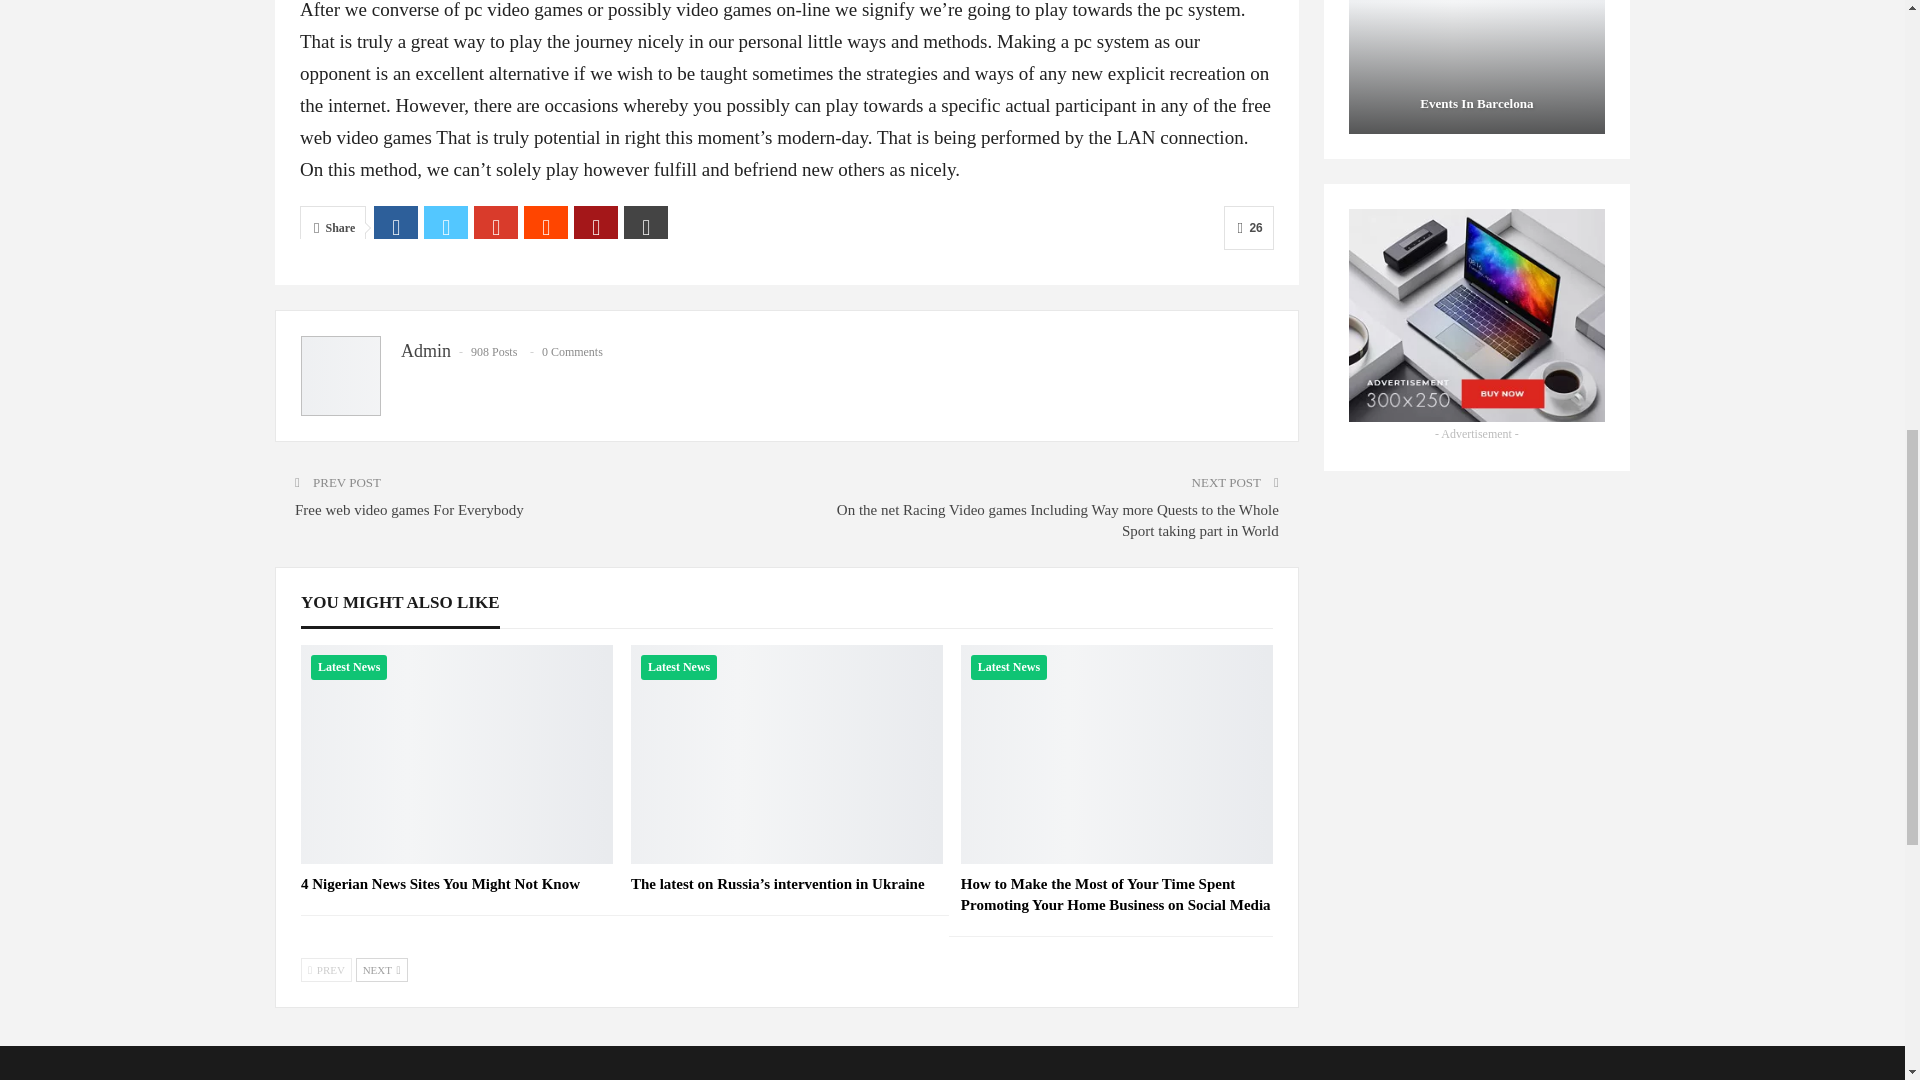 This screenshot has width=1920, height=1080. What do you see at coordinates (326, 969) in the screenshot?
I see `Previous` at bounding box center [326, 969].